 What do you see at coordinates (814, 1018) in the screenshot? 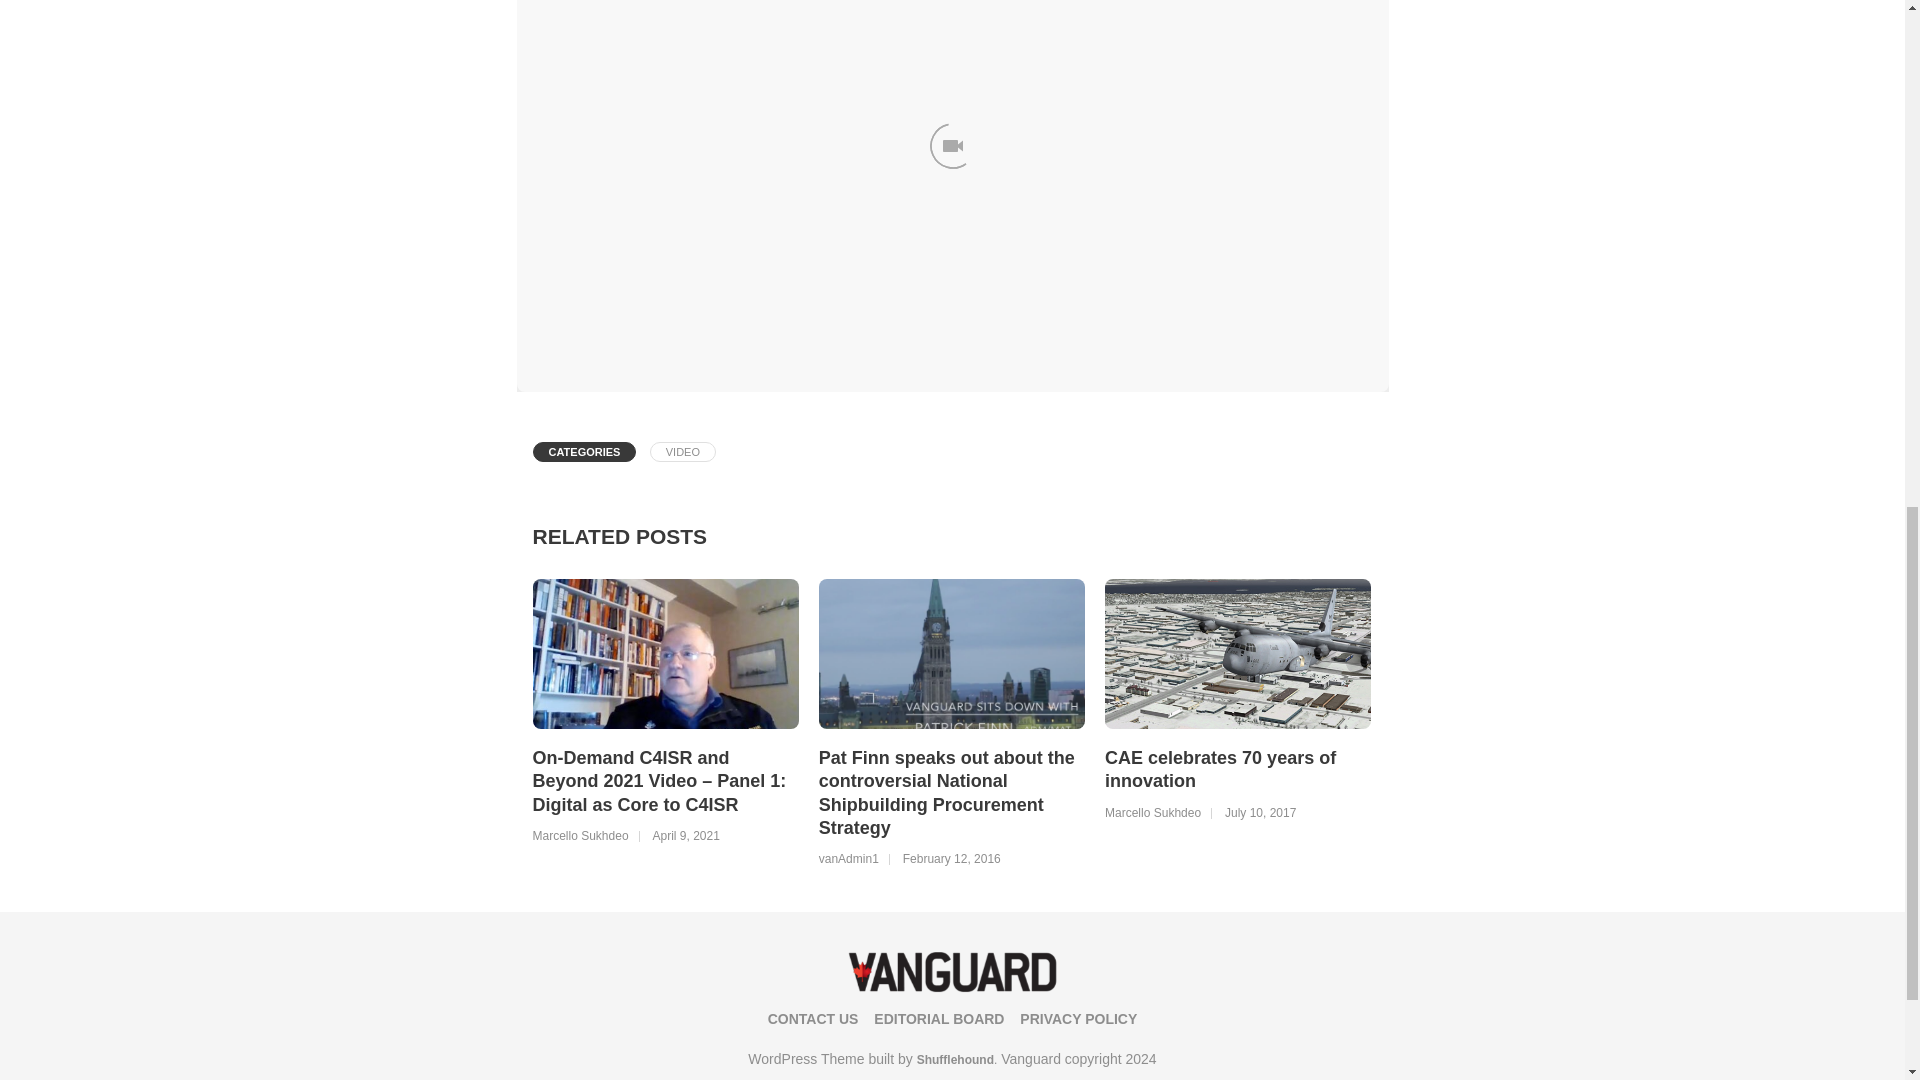
I see `CONTACT US` at bounding box center [814, 1018].